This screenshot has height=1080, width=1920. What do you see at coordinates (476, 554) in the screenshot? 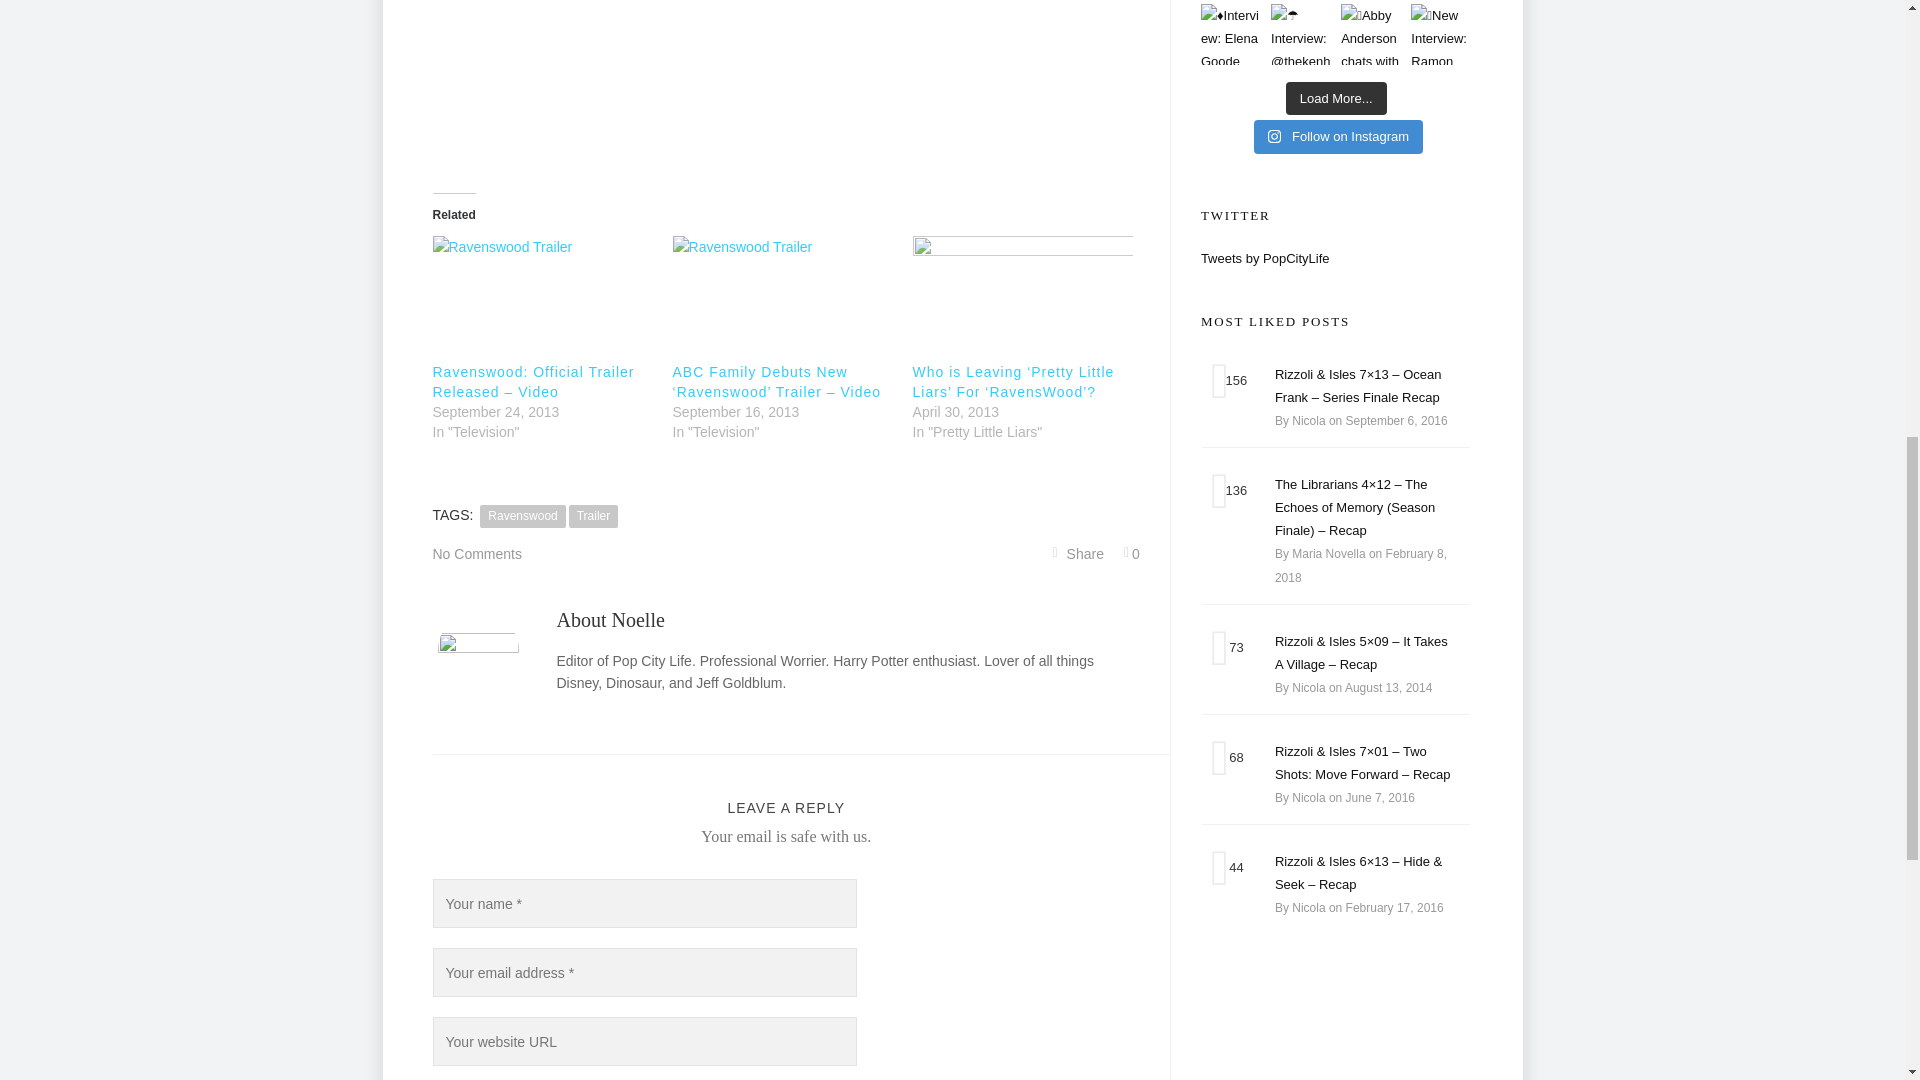
I see `No Comments` at bounding box center [476, 554].